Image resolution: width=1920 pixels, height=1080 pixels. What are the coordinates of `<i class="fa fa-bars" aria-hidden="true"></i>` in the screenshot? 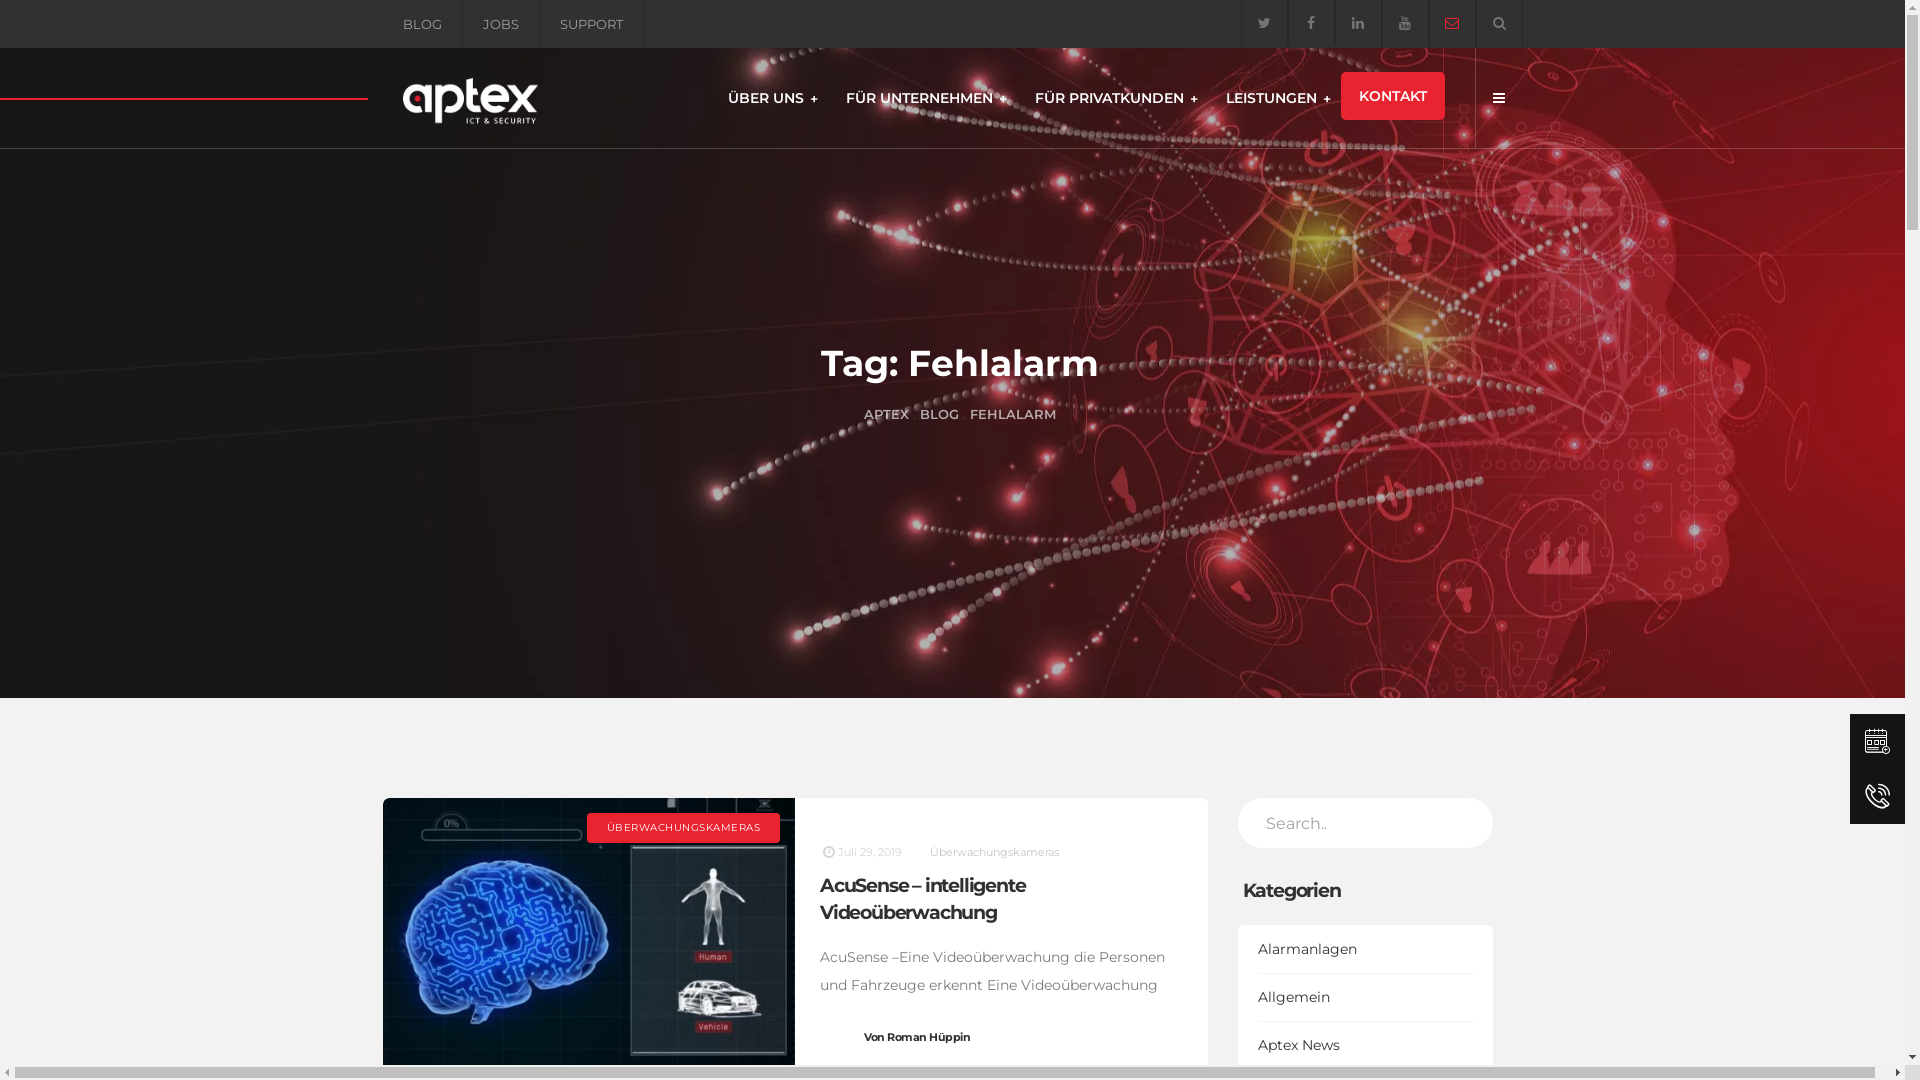 It's located at (1498, 98).